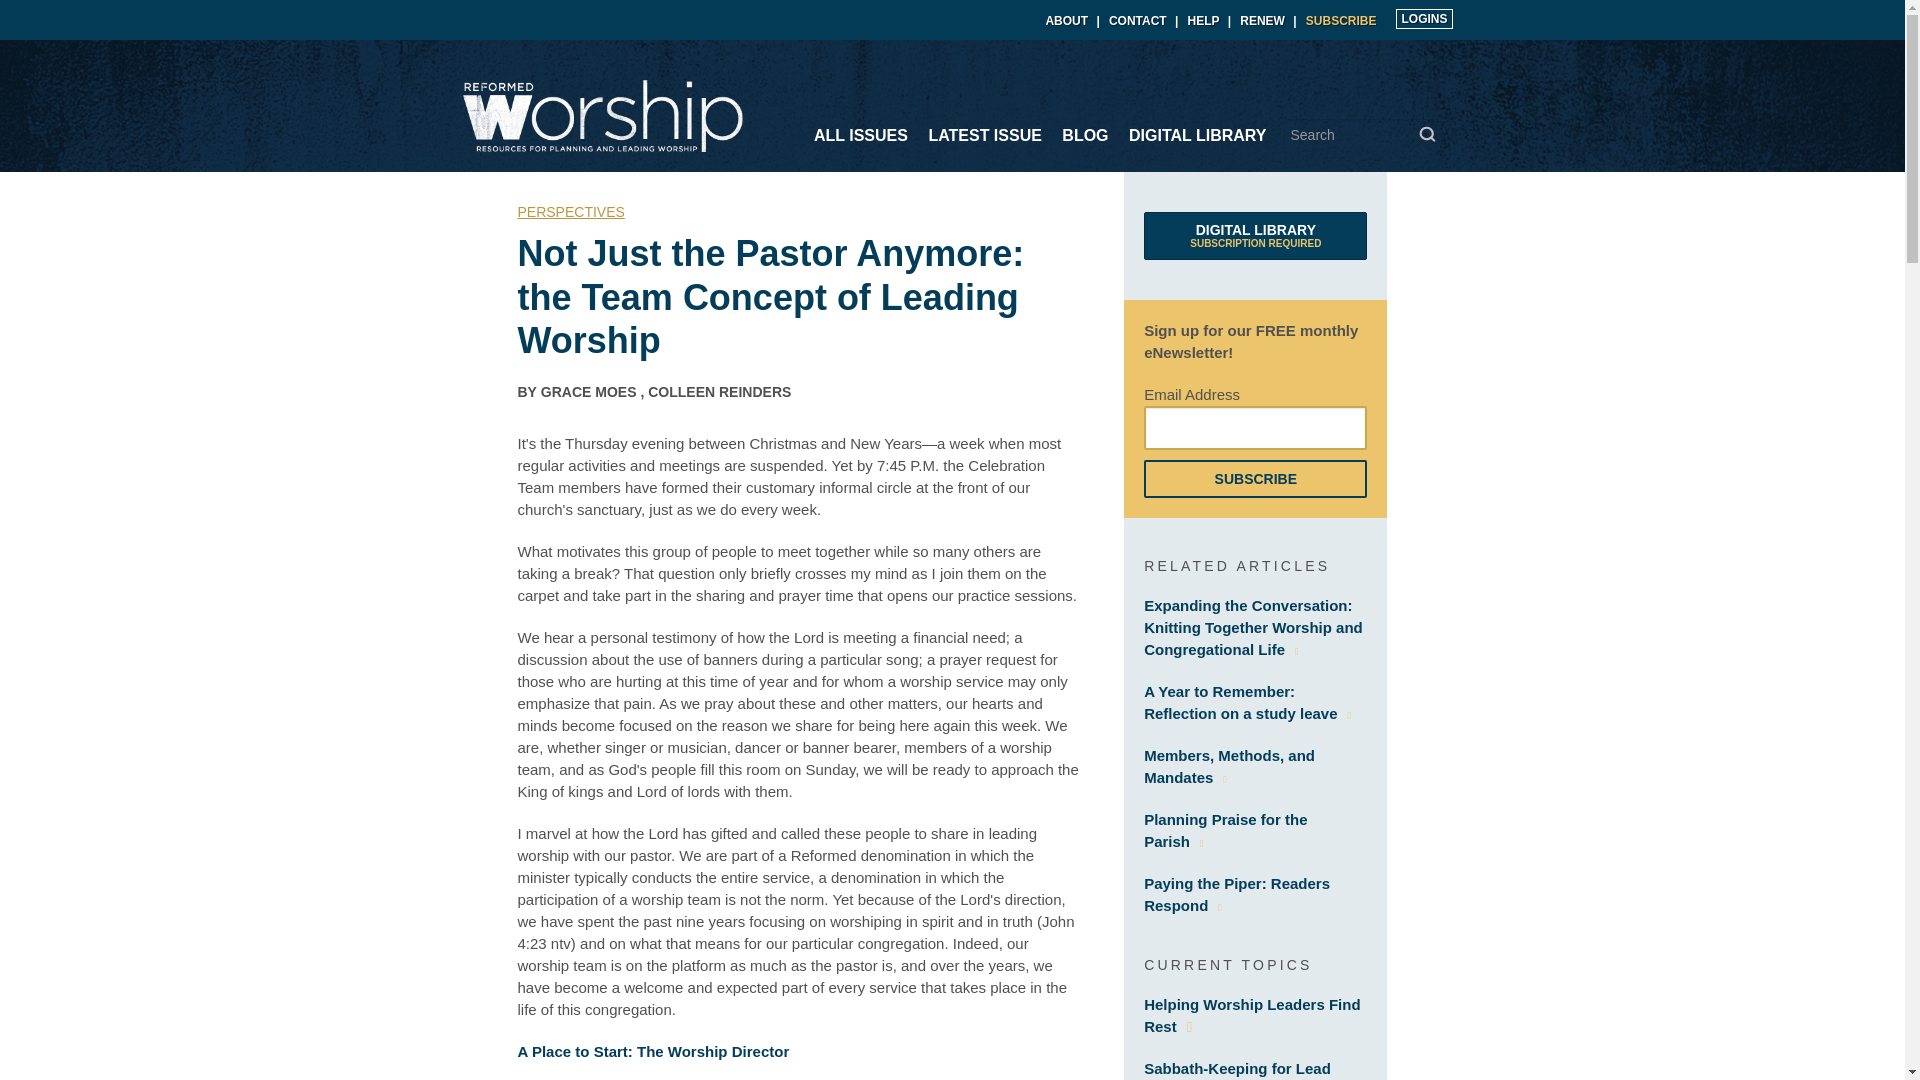 The height and width of the screenshot is (1080, 1920). Describe the element at coordinates (1427, 134) in the screenshot. I see `Sabbath-Keeping for Lead Worshipers` at that location.